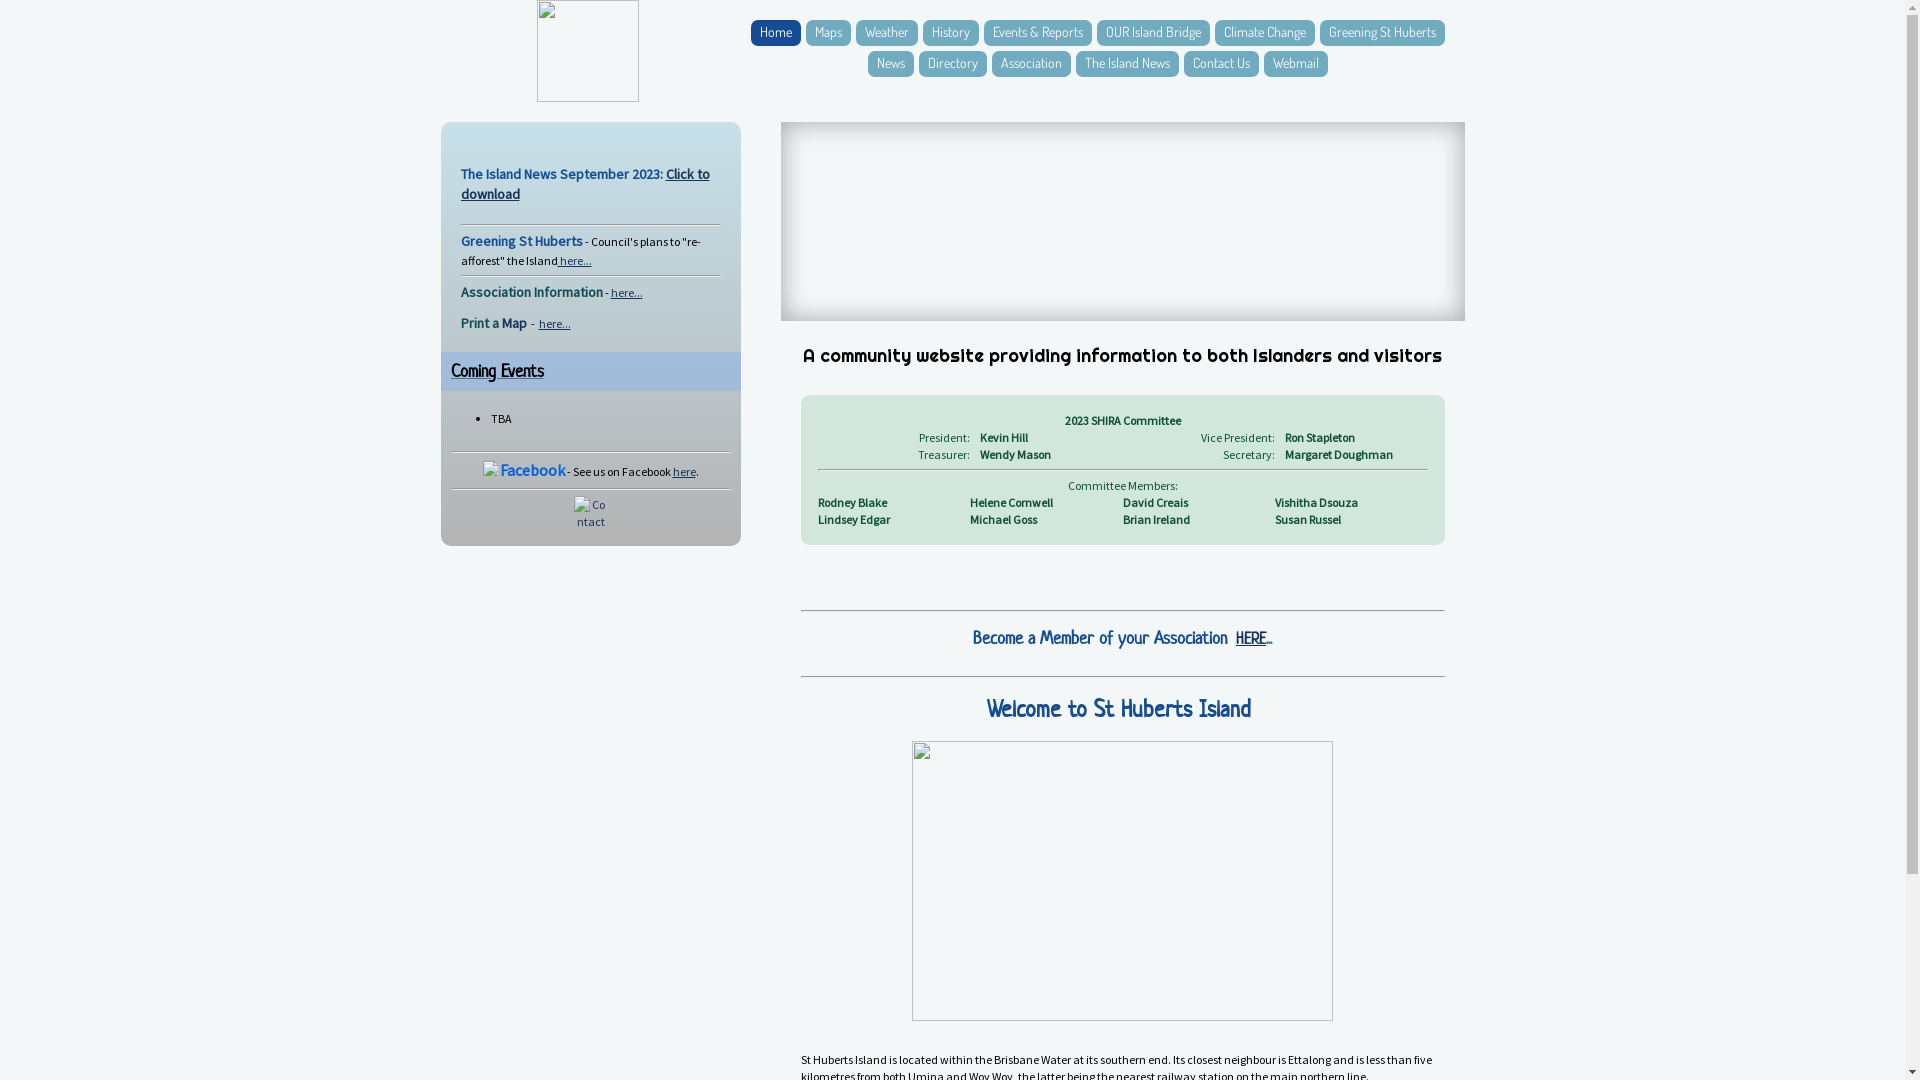 The image size is (1920, 1080). I want to click on Maps, so click(828, 33).